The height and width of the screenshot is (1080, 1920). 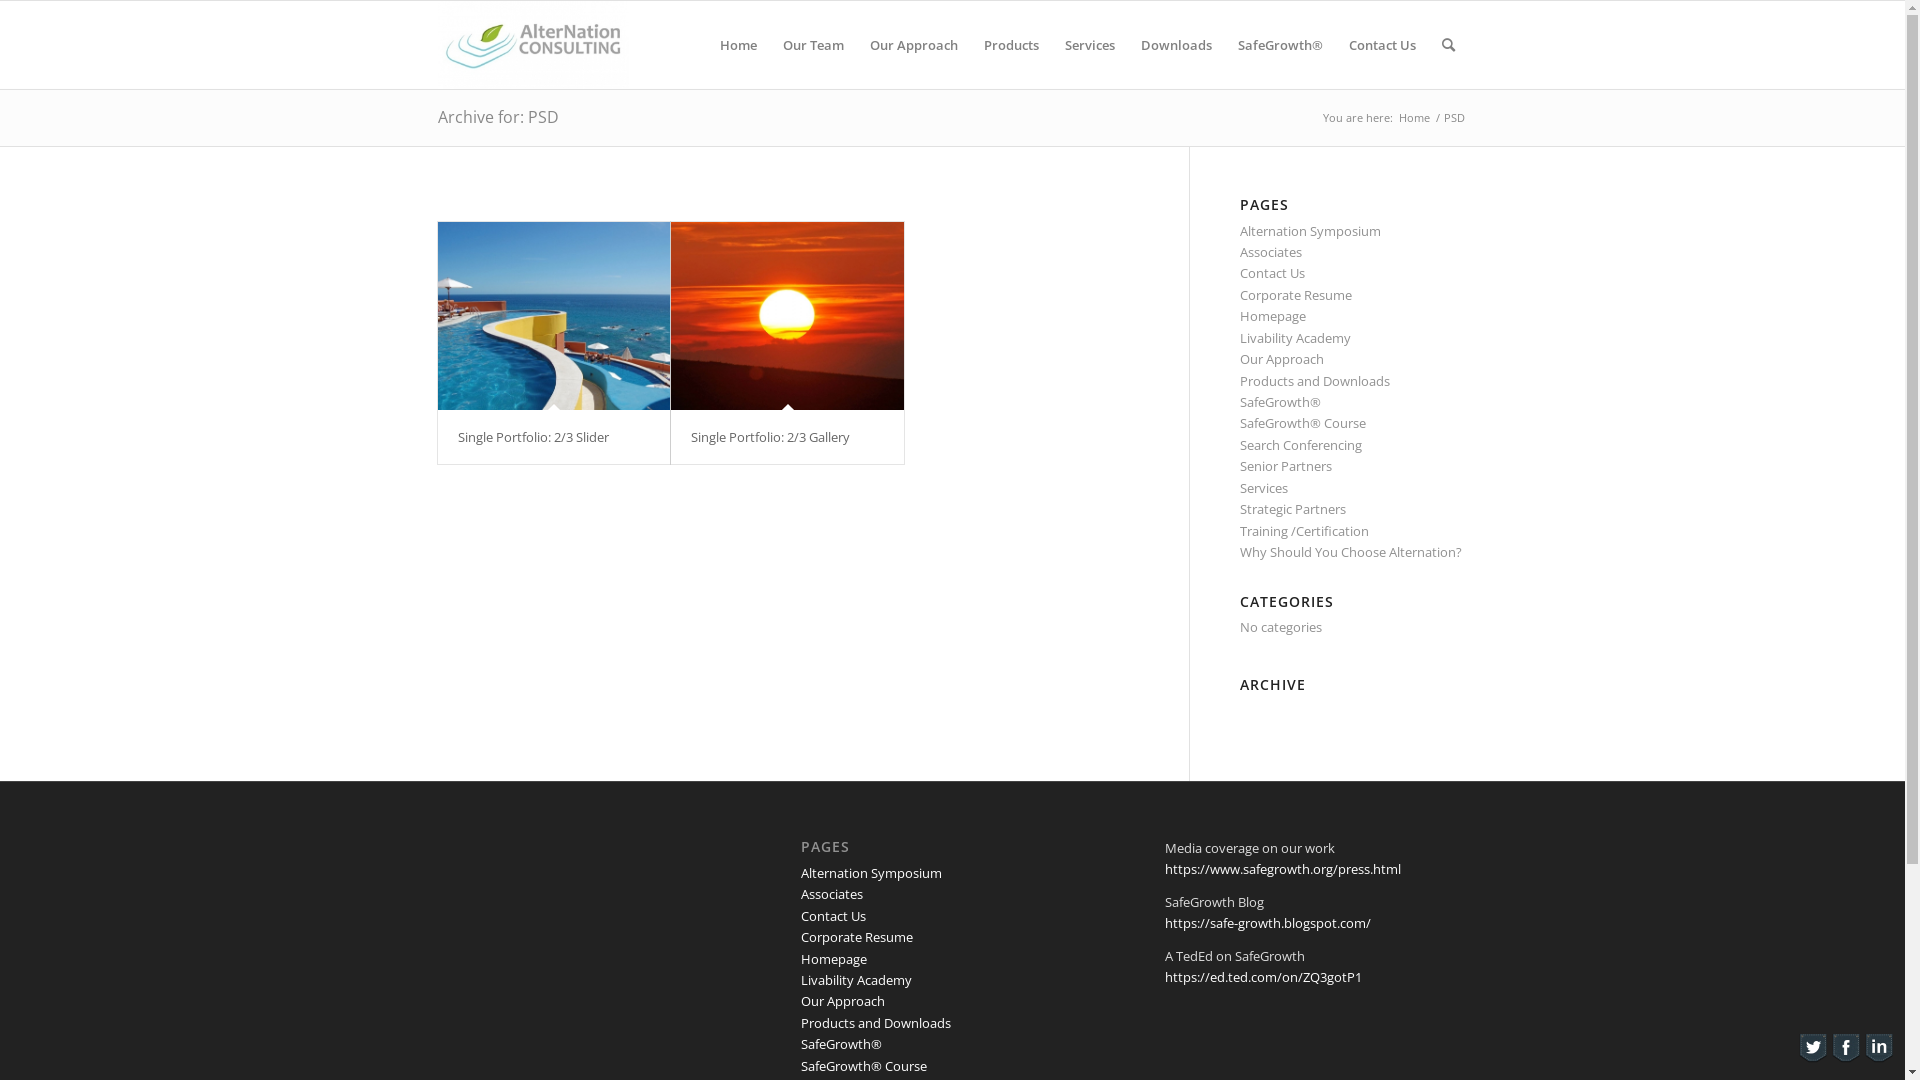 I want to click on Associates, so click(x=1271, y=252).